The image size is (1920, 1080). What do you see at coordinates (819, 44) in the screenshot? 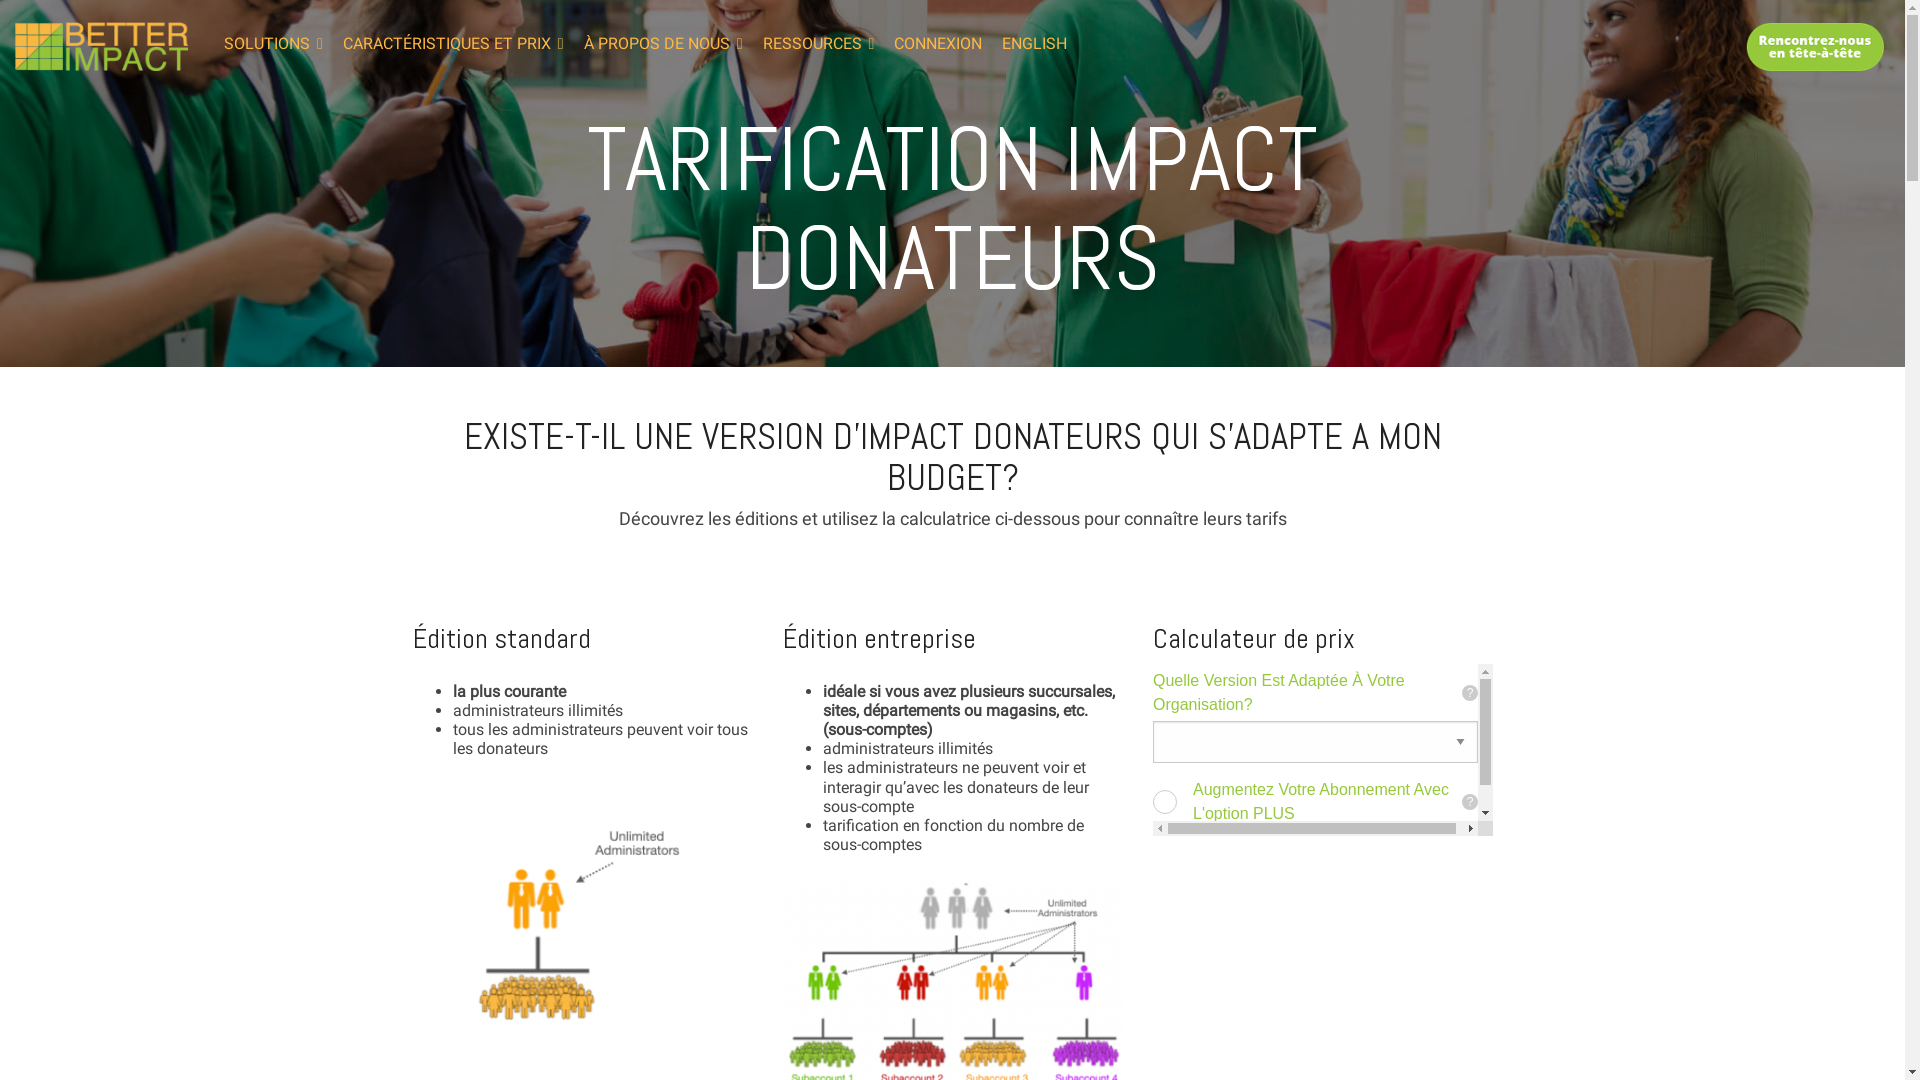
I see `RESSOURCES` at bounding box center [819, 44].